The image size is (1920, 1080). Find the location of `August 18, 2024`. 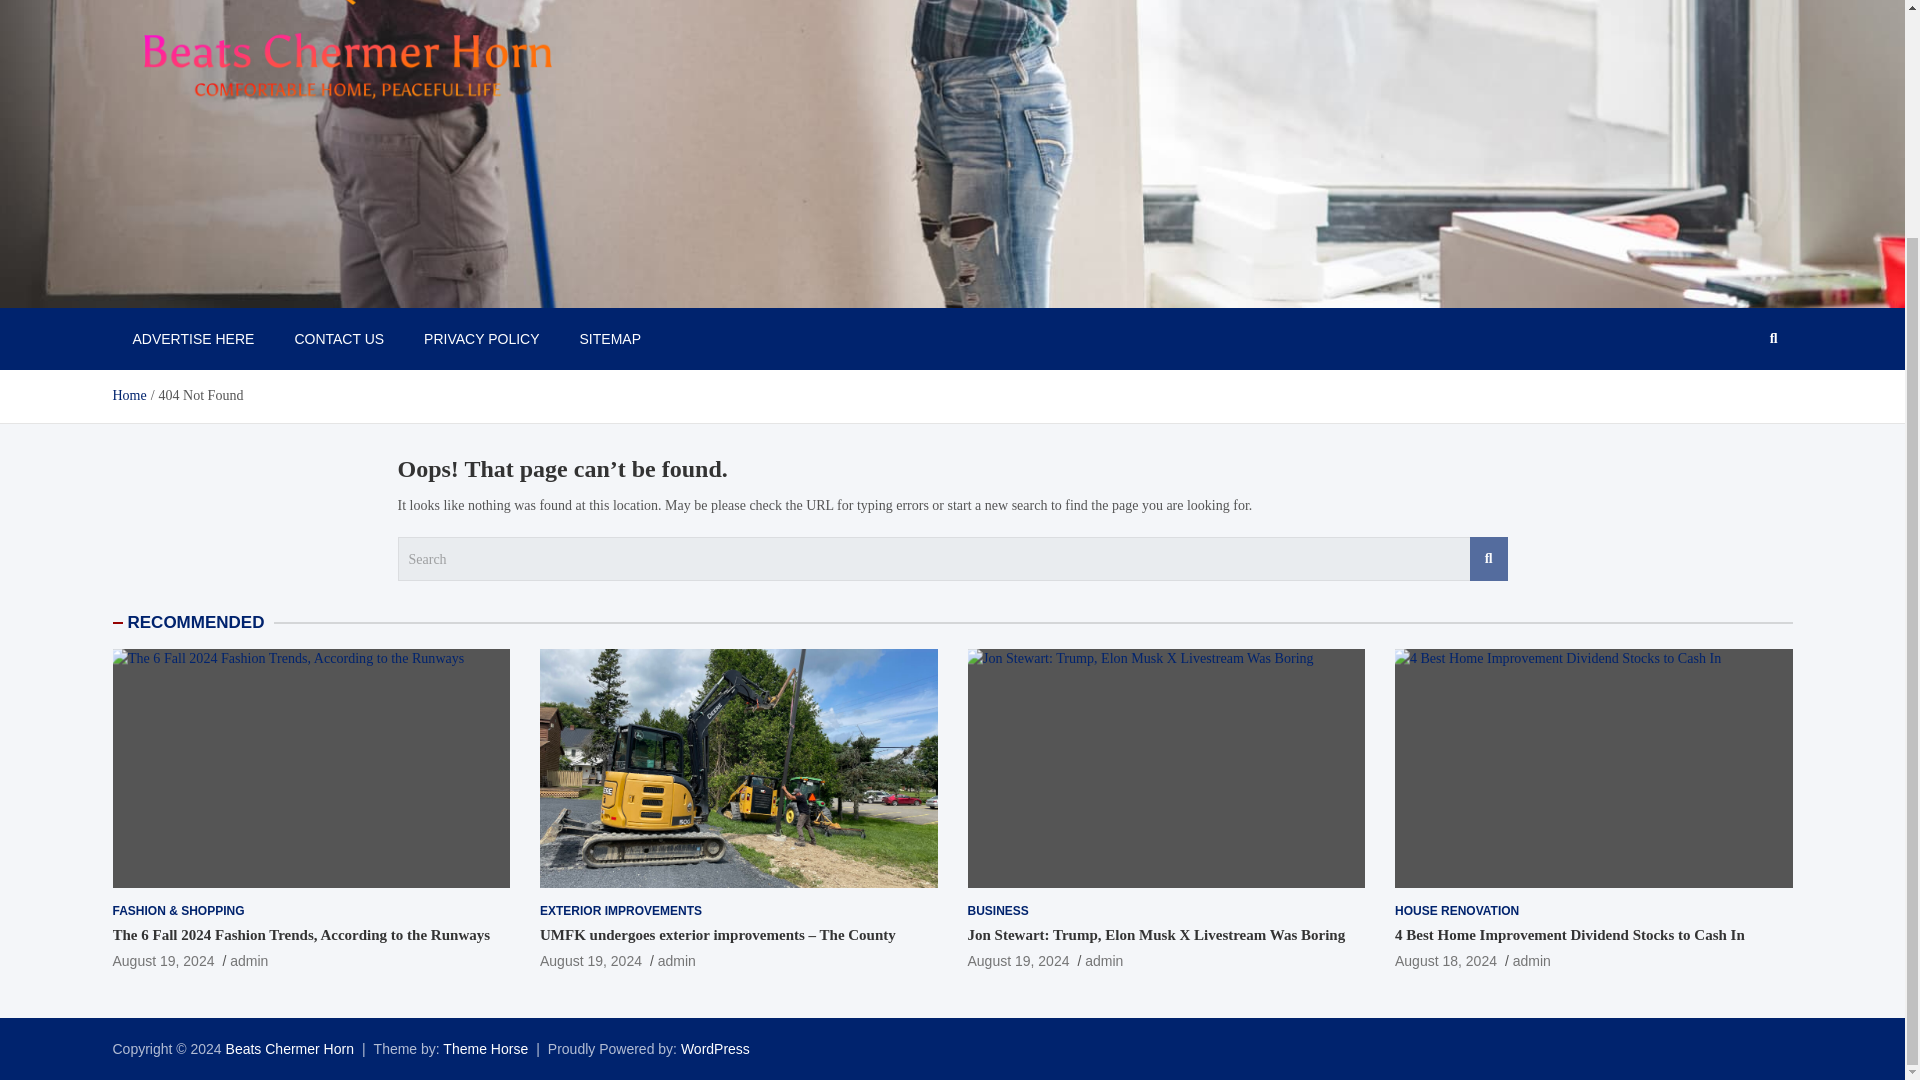

August 18, 2024 is located at coordinates (1446, 960).